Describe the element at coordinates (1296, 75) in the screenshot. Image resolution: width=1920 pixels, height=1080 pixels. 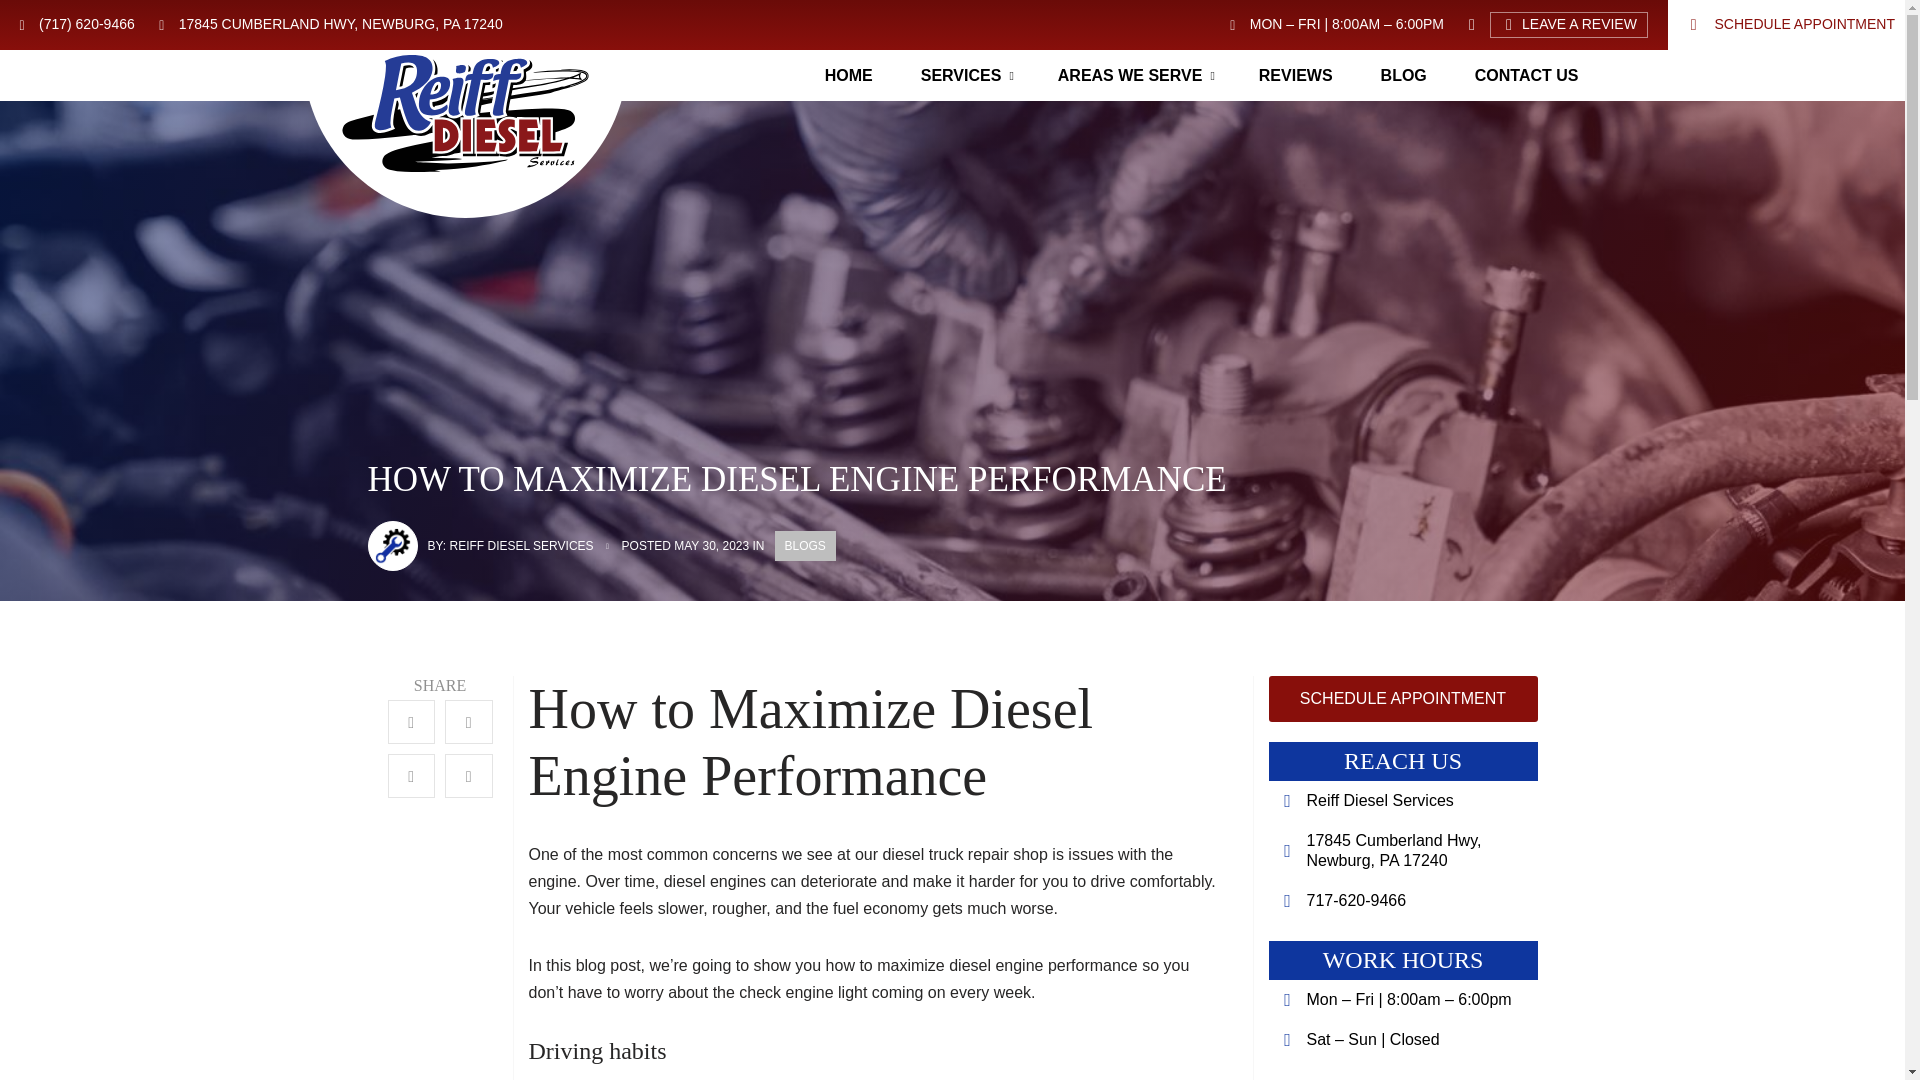
I see `REVIEWS` at that location.